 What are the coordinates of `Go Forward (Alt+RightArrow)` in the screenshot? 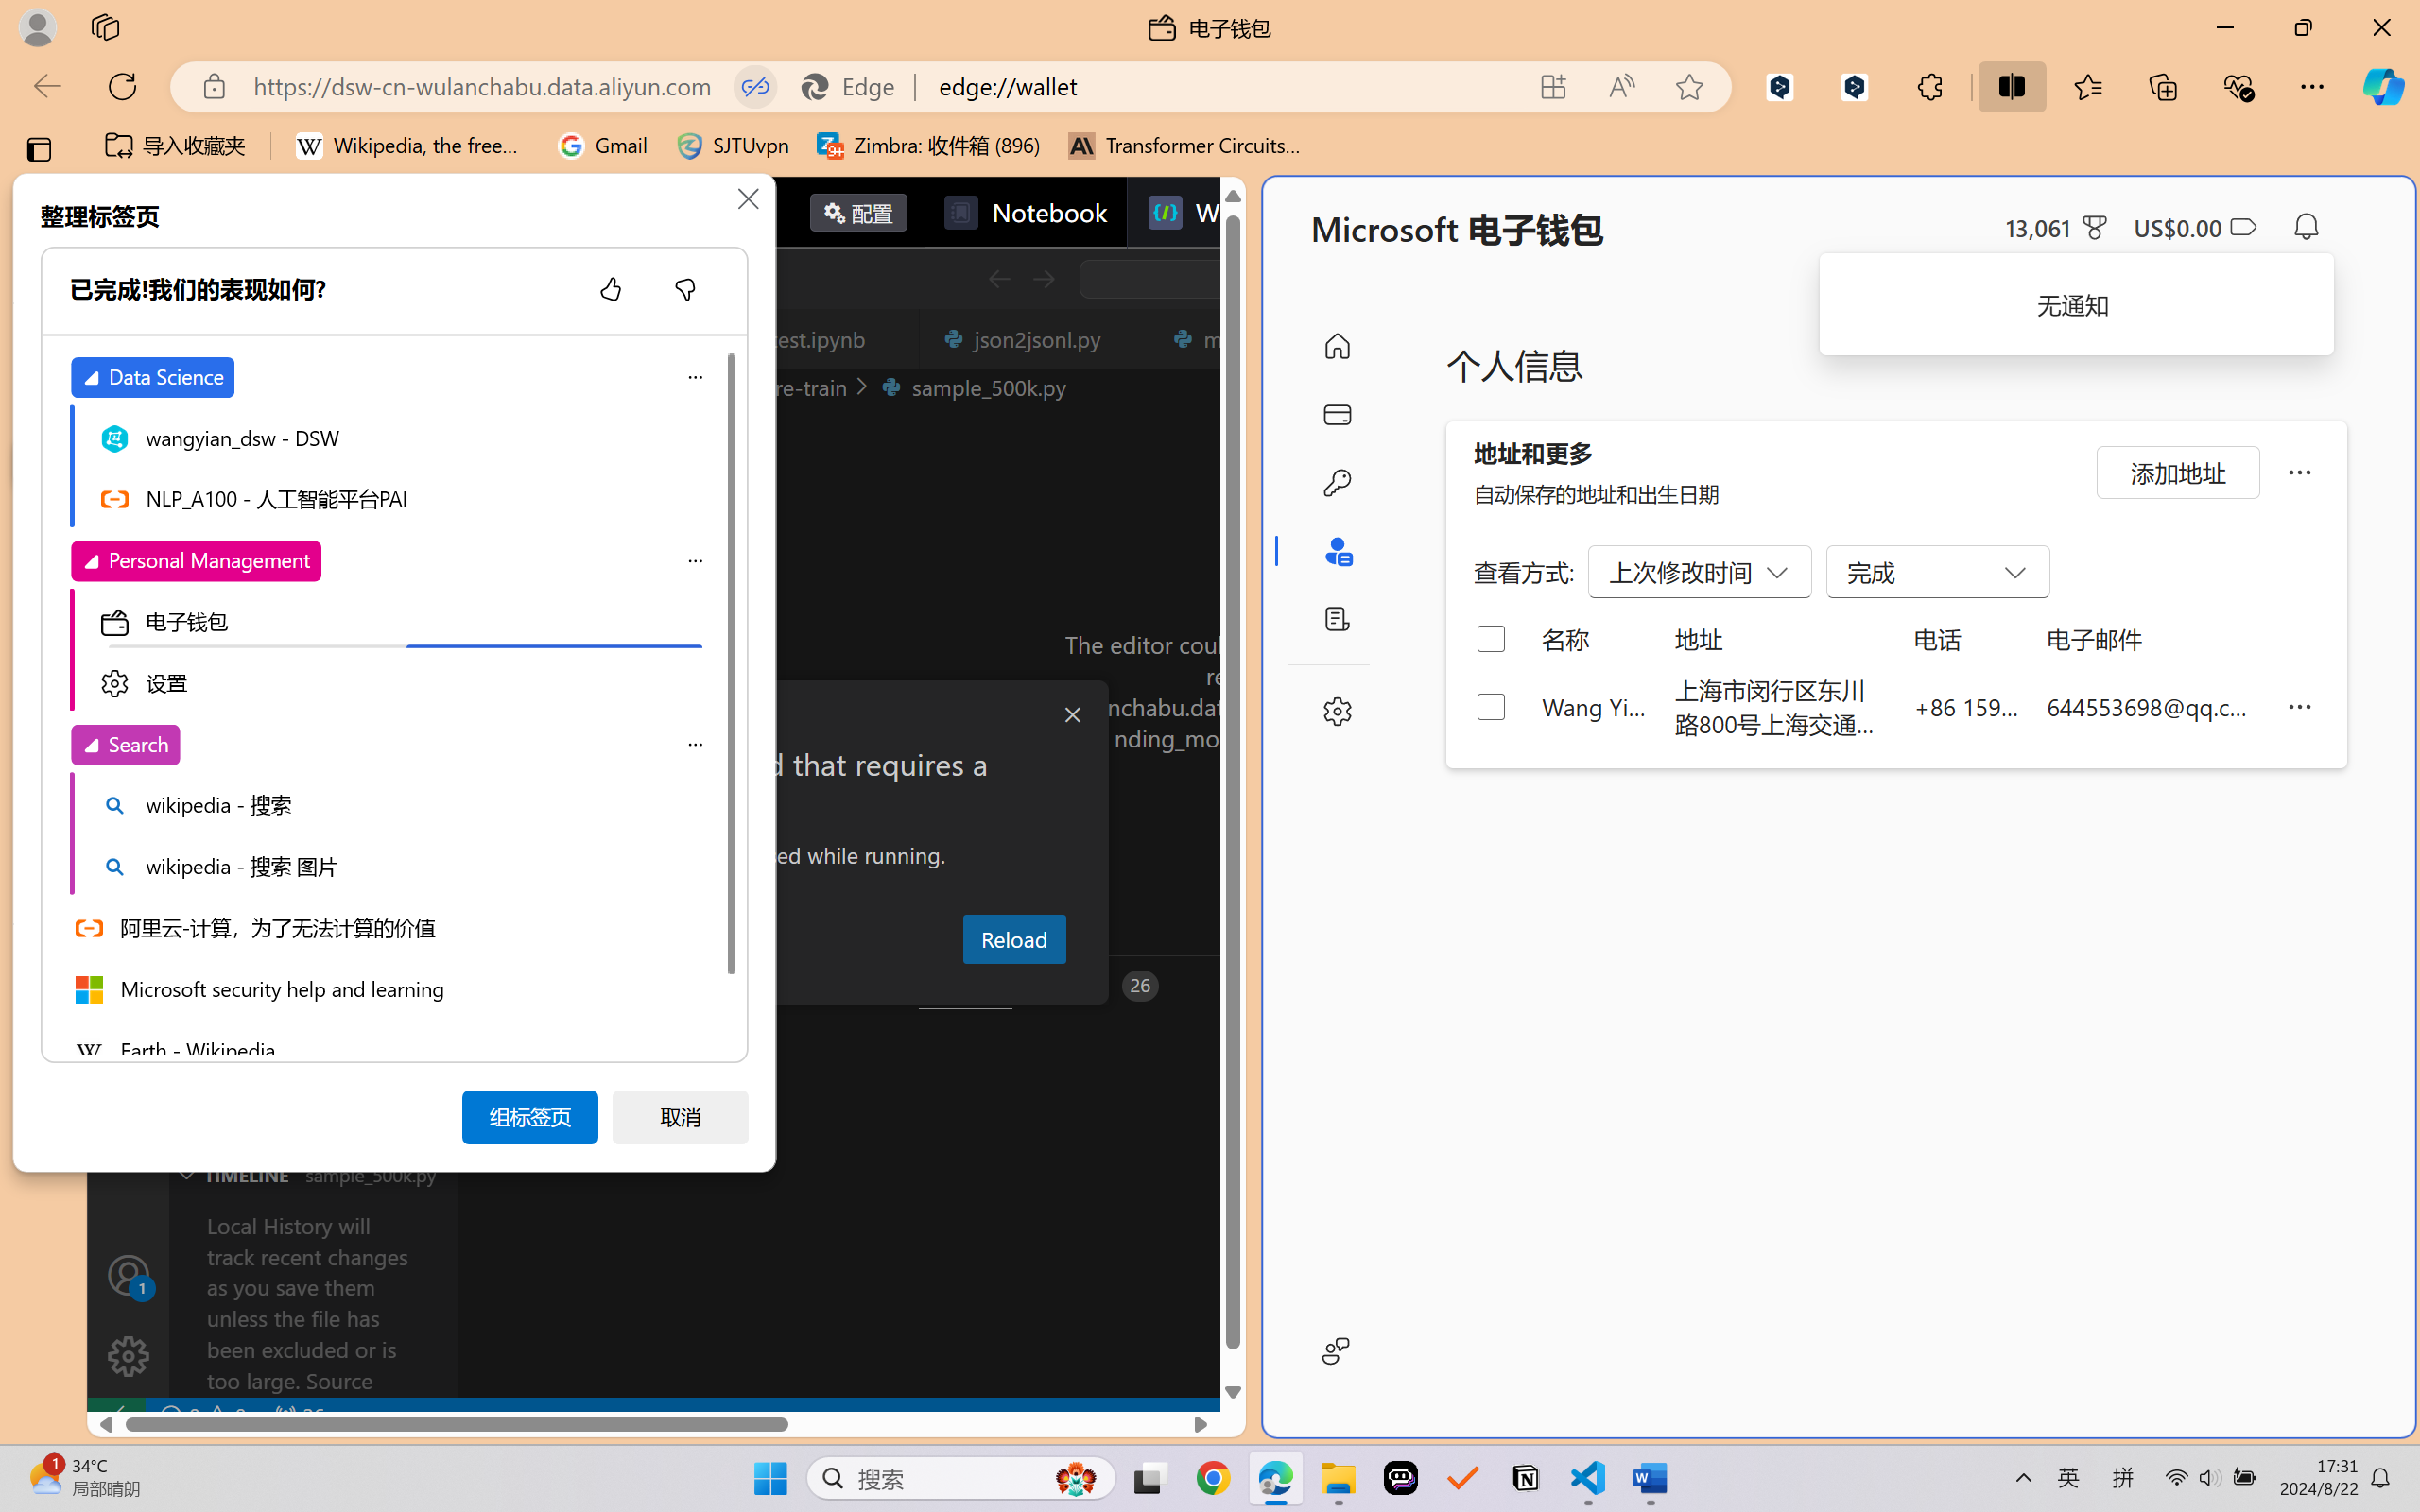 It's located at (1042, 279).